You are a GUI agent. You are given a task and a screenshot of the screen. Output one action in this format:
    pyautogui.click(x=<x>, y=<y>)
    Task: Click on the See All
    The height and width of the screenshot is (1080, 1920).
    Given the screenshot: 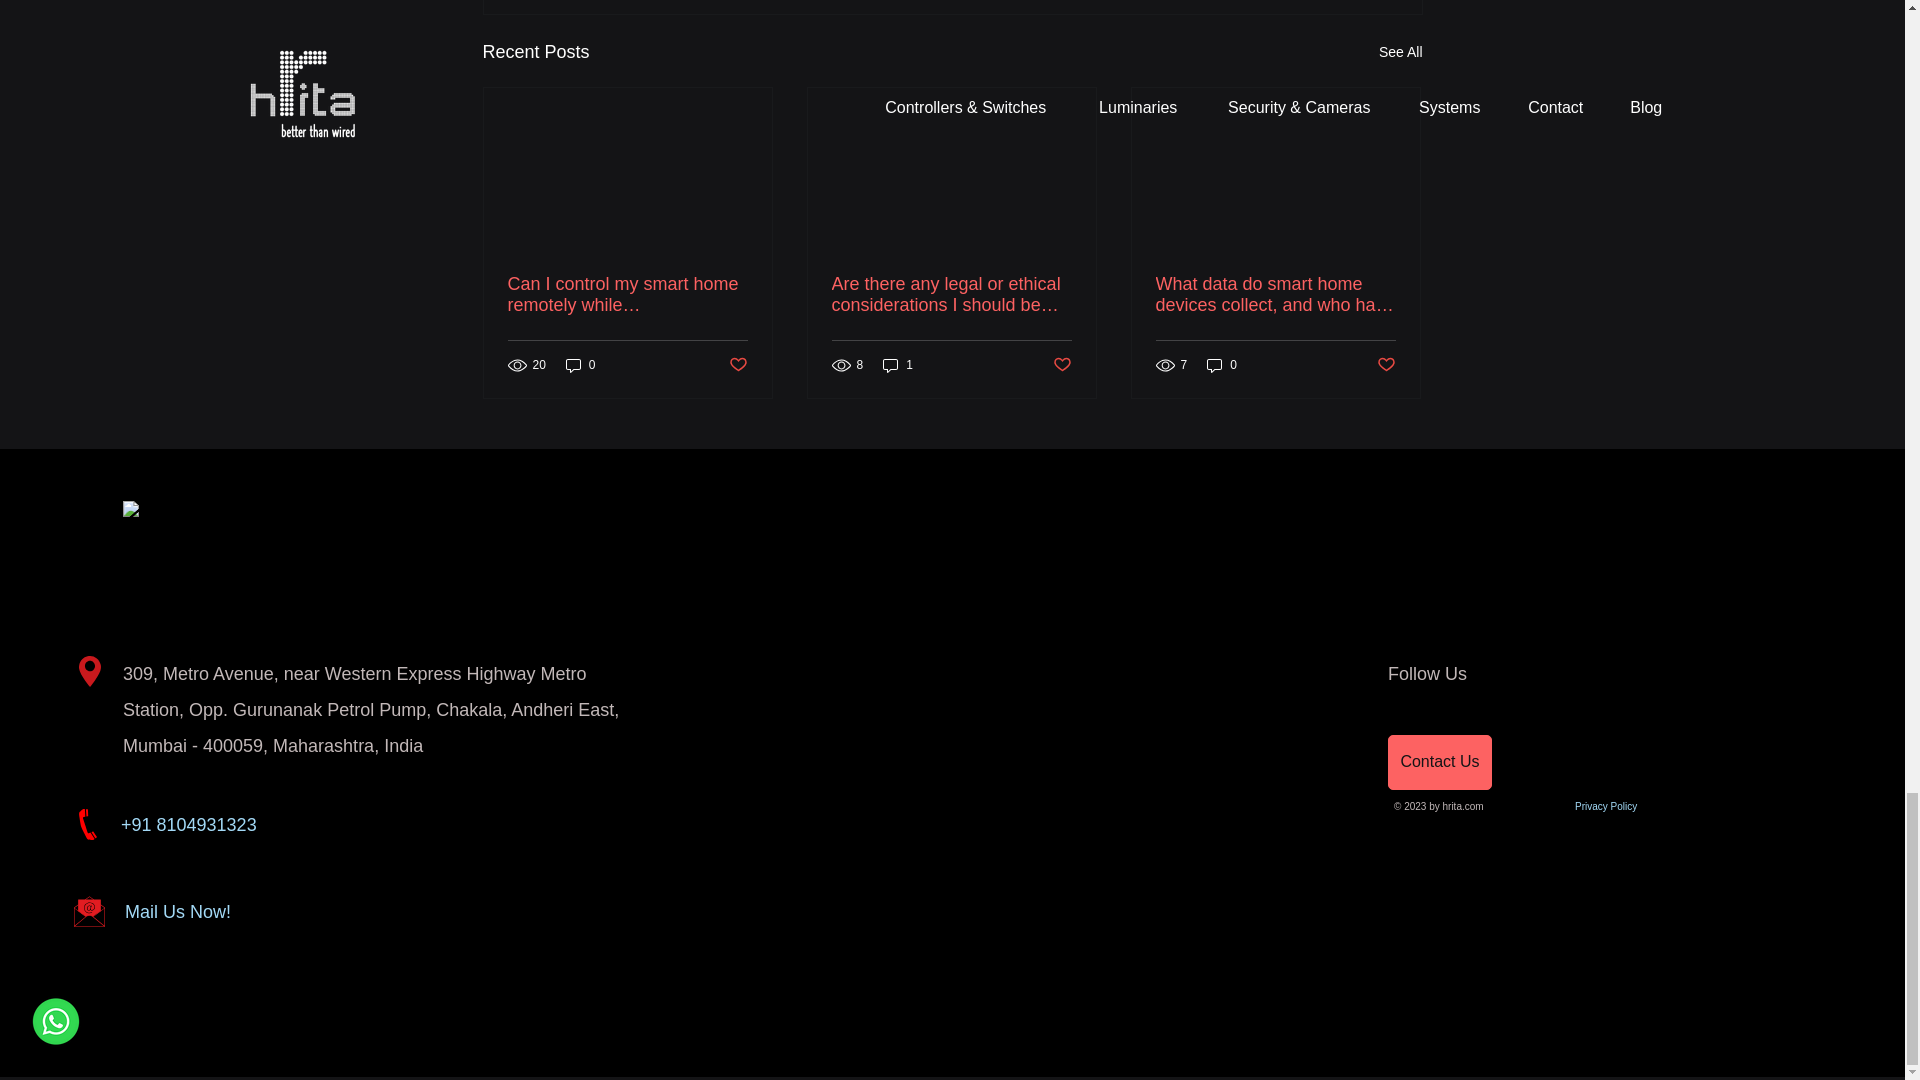 What is the action you would take?
    pyautogui.click(x=1400, y=52)
    